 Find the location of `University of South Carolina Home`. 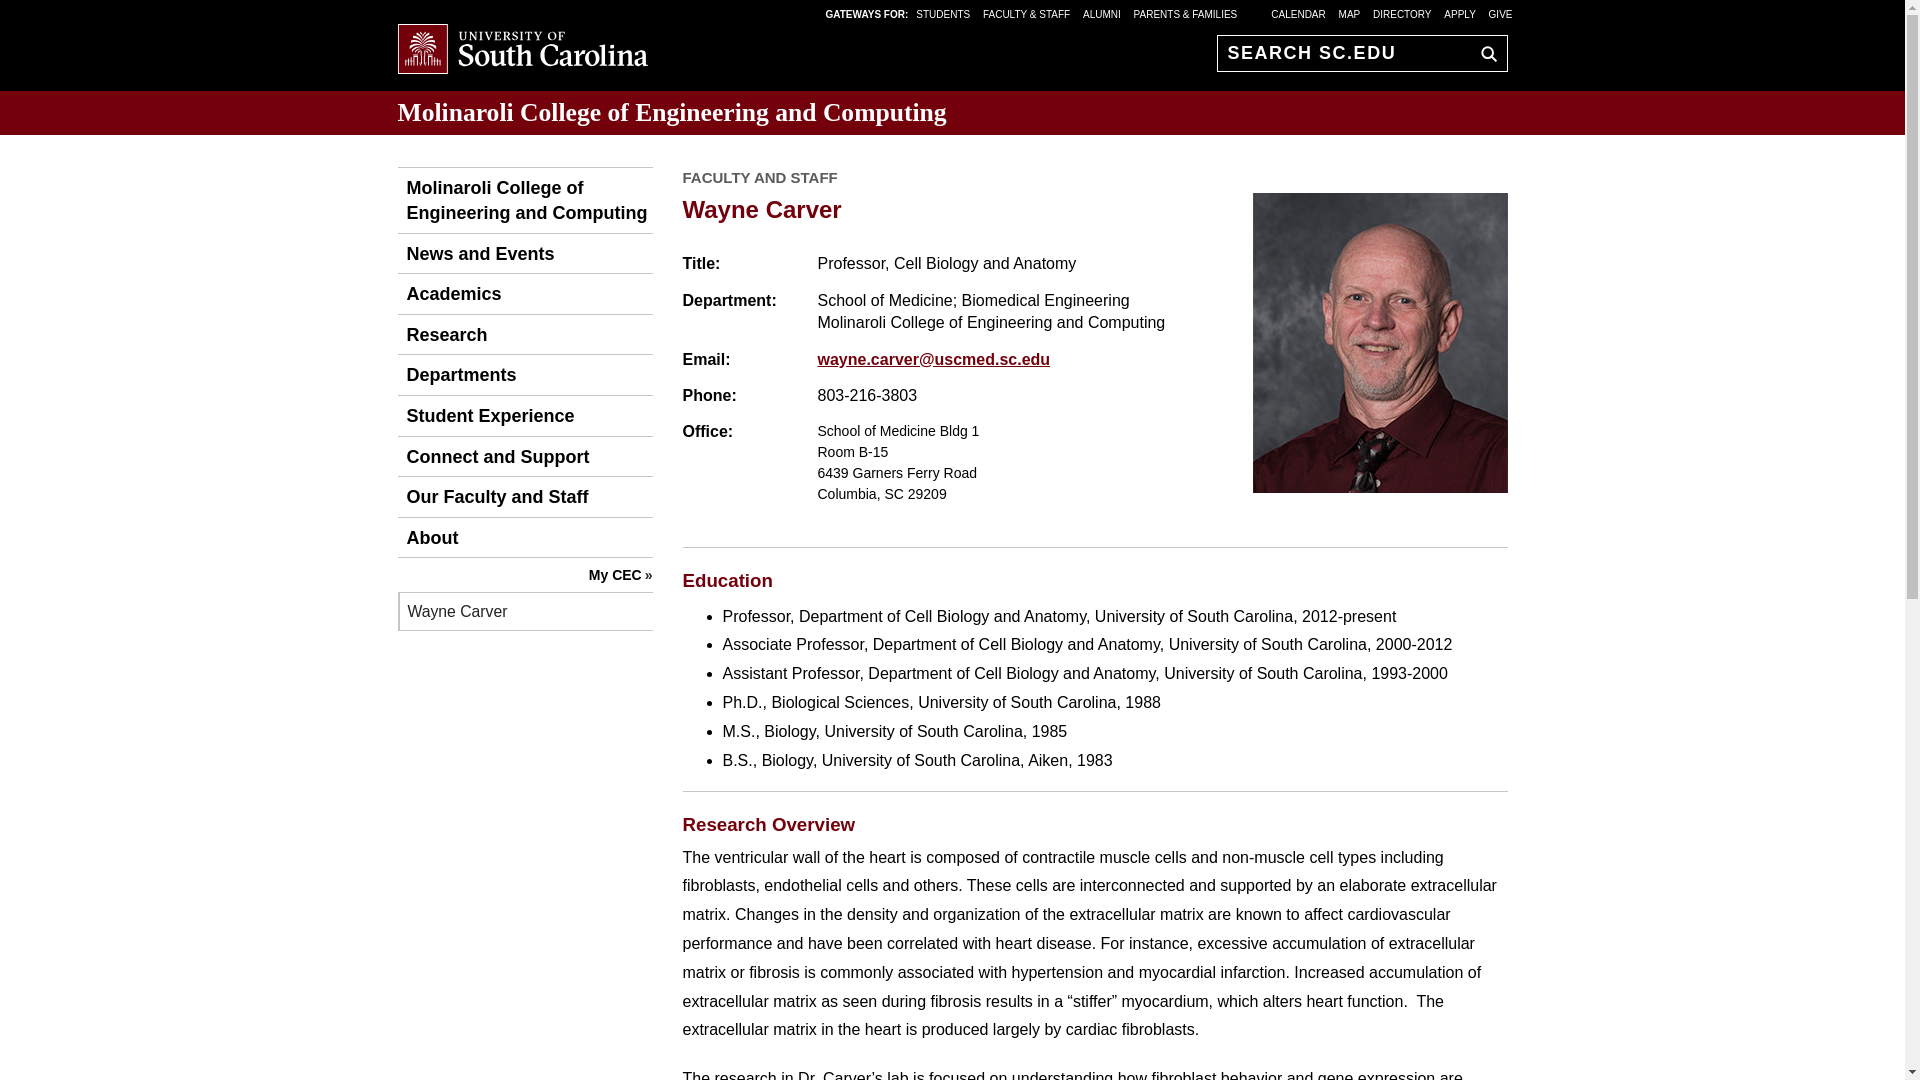

University of South Carolina Home is located at coordinates (522, 50).